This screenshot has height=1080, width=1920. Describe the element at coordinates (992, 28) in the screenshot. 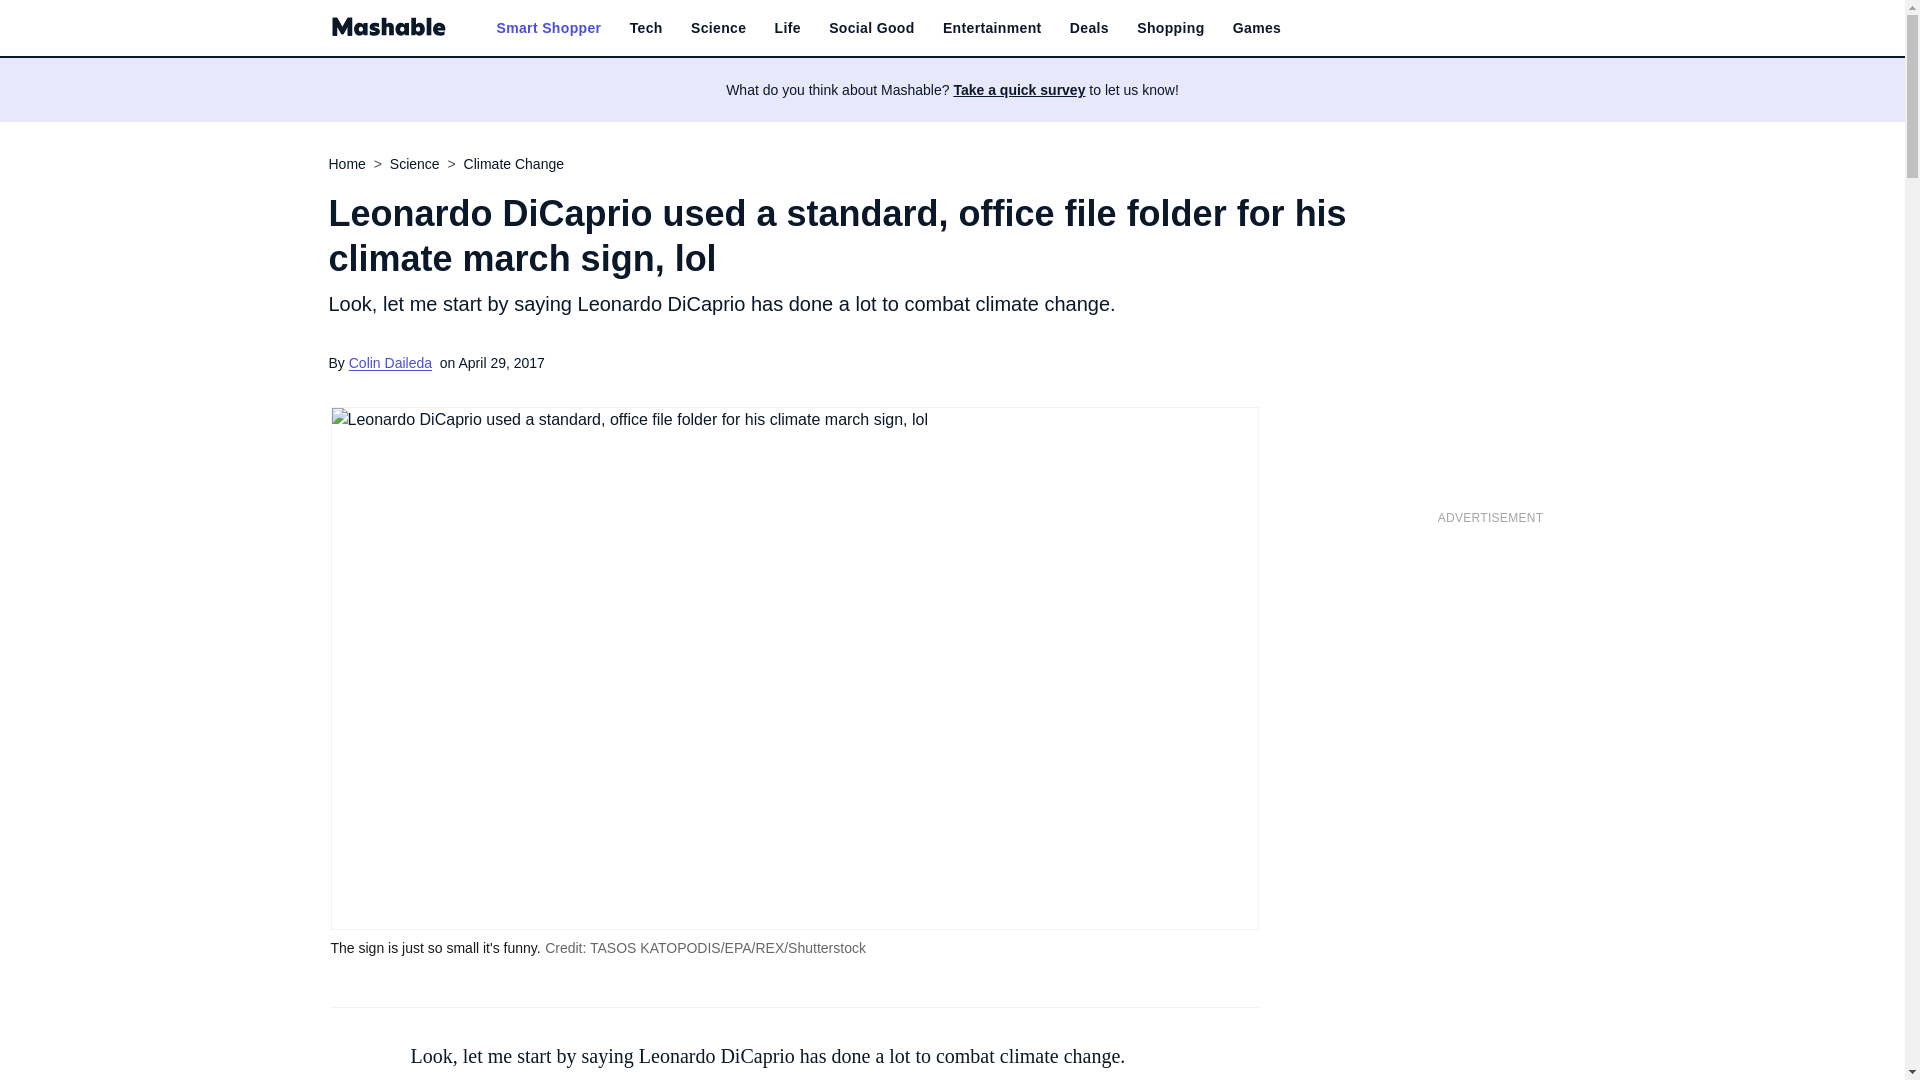

I see `Entertainment` at that location.